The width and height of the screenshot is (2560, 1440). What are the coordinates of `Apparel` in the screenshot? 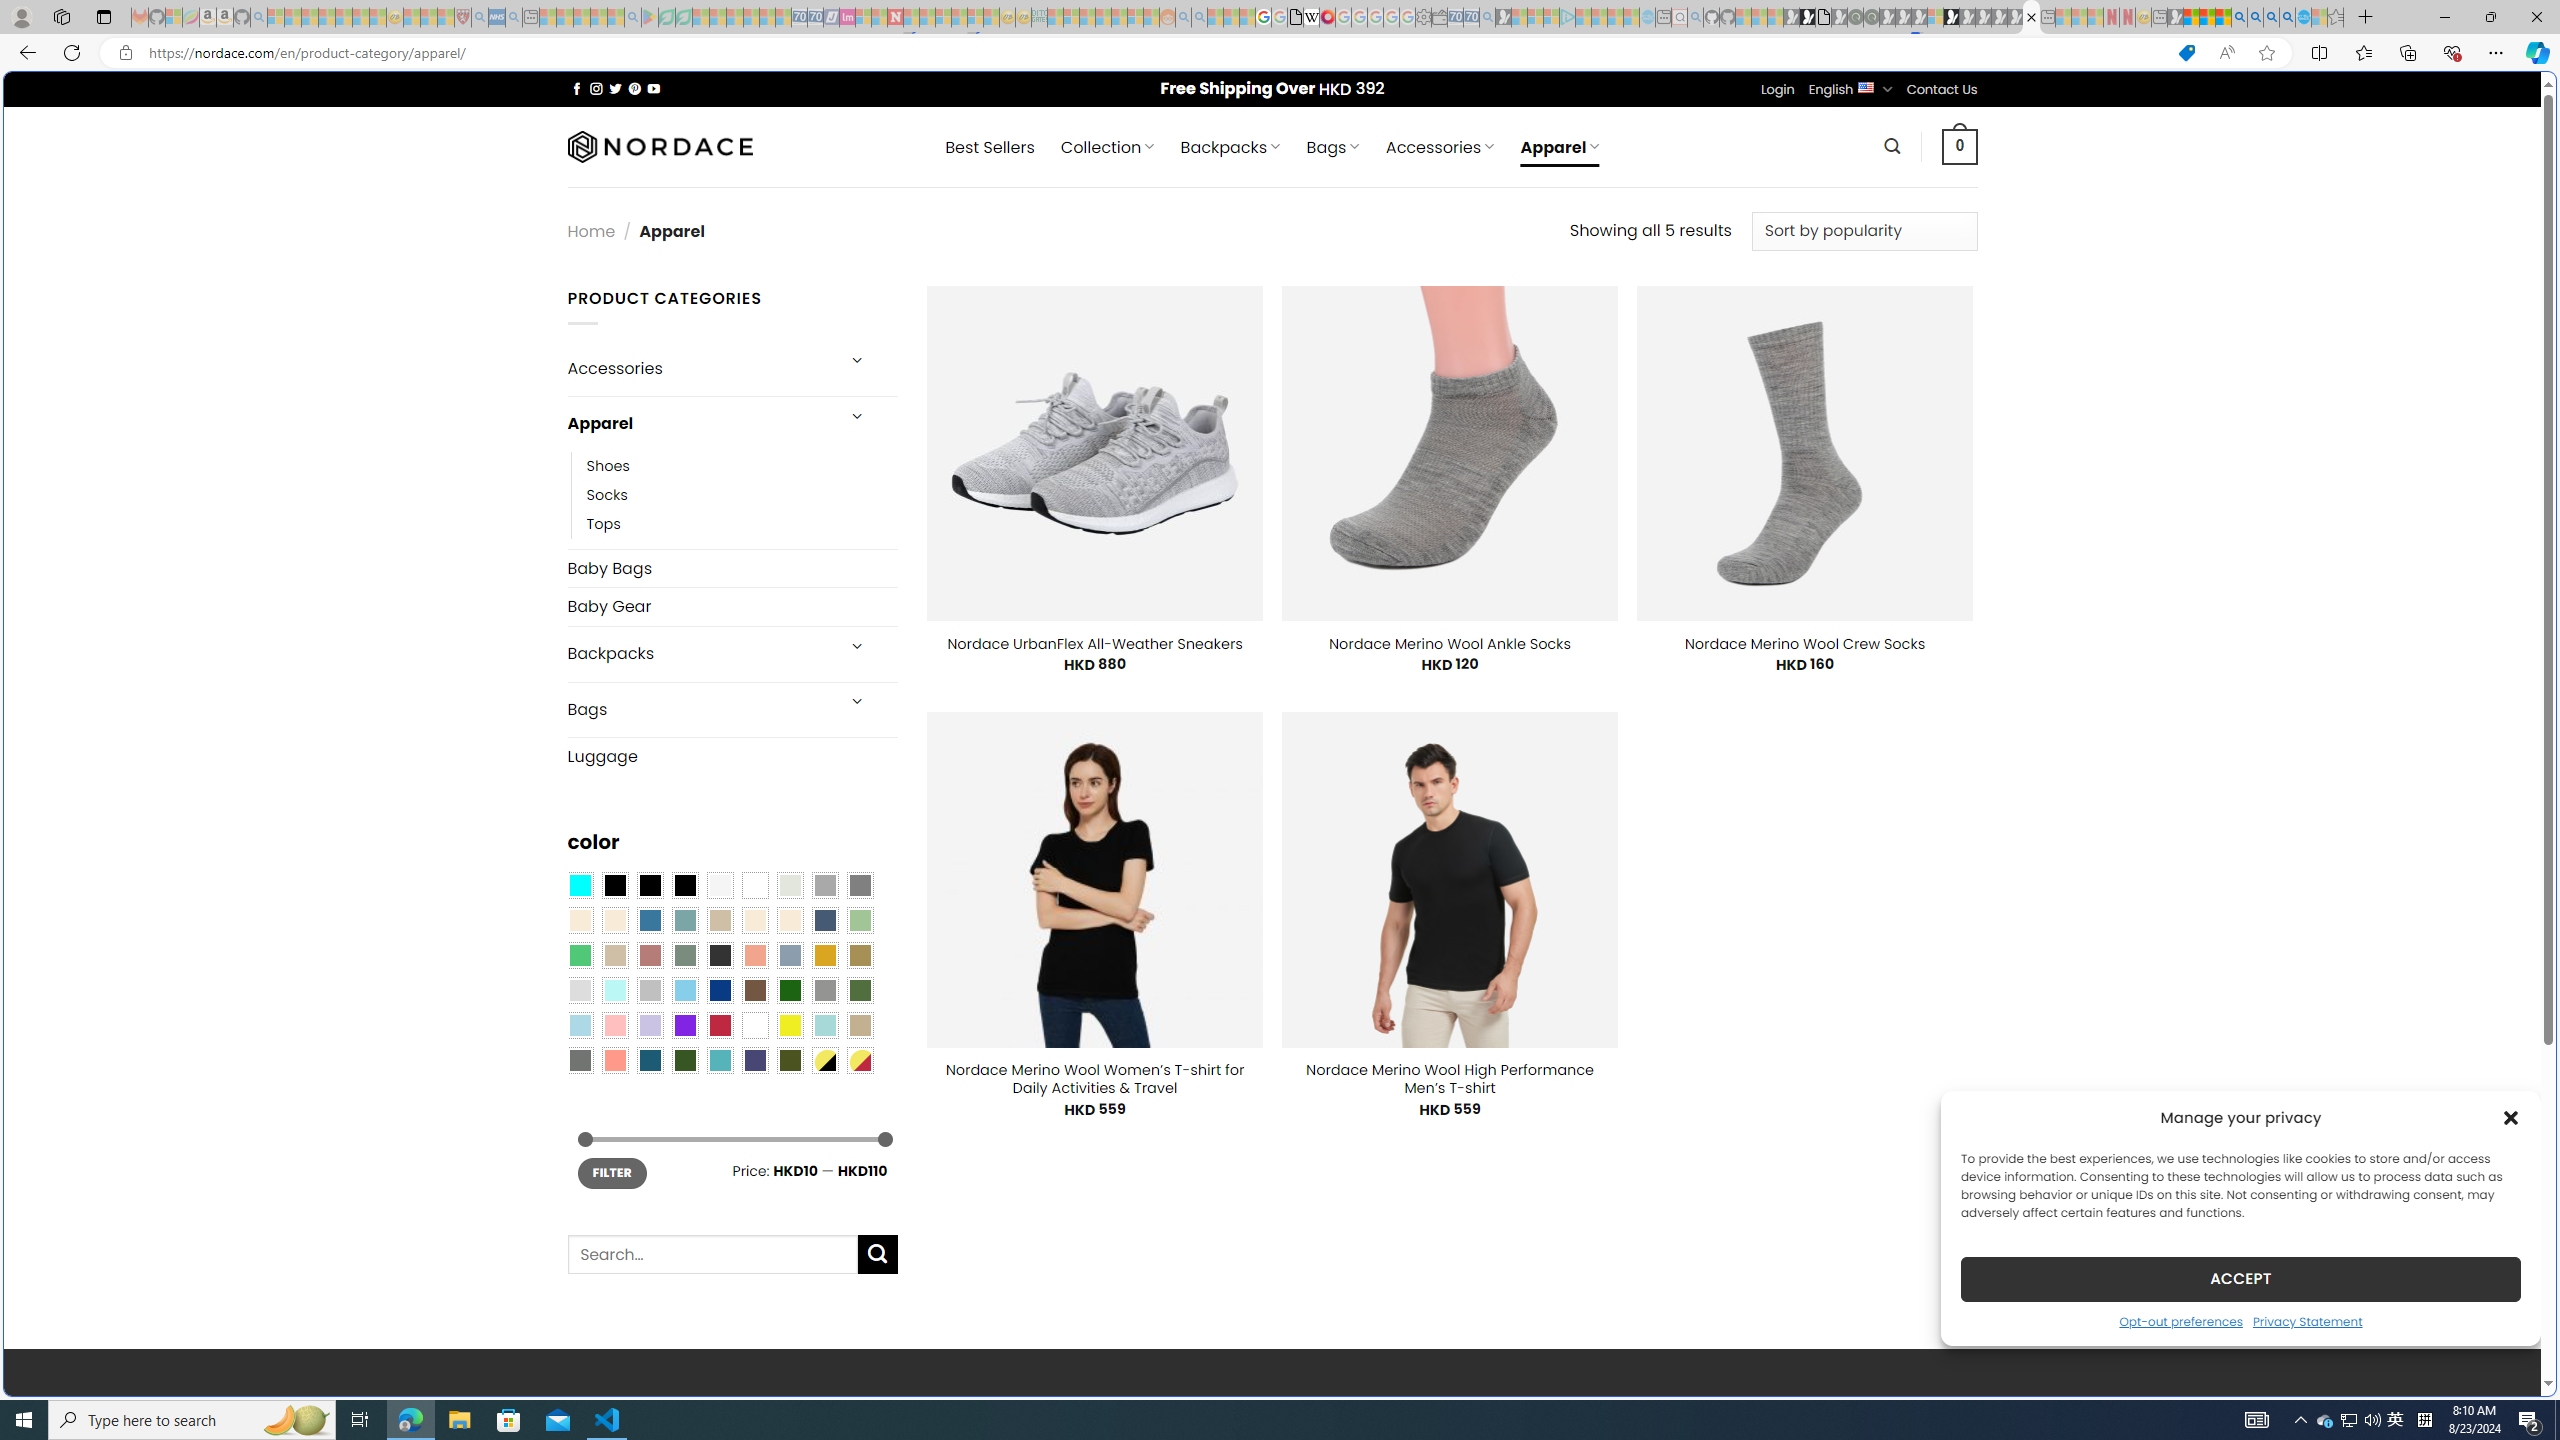 It's located at (698, 424).